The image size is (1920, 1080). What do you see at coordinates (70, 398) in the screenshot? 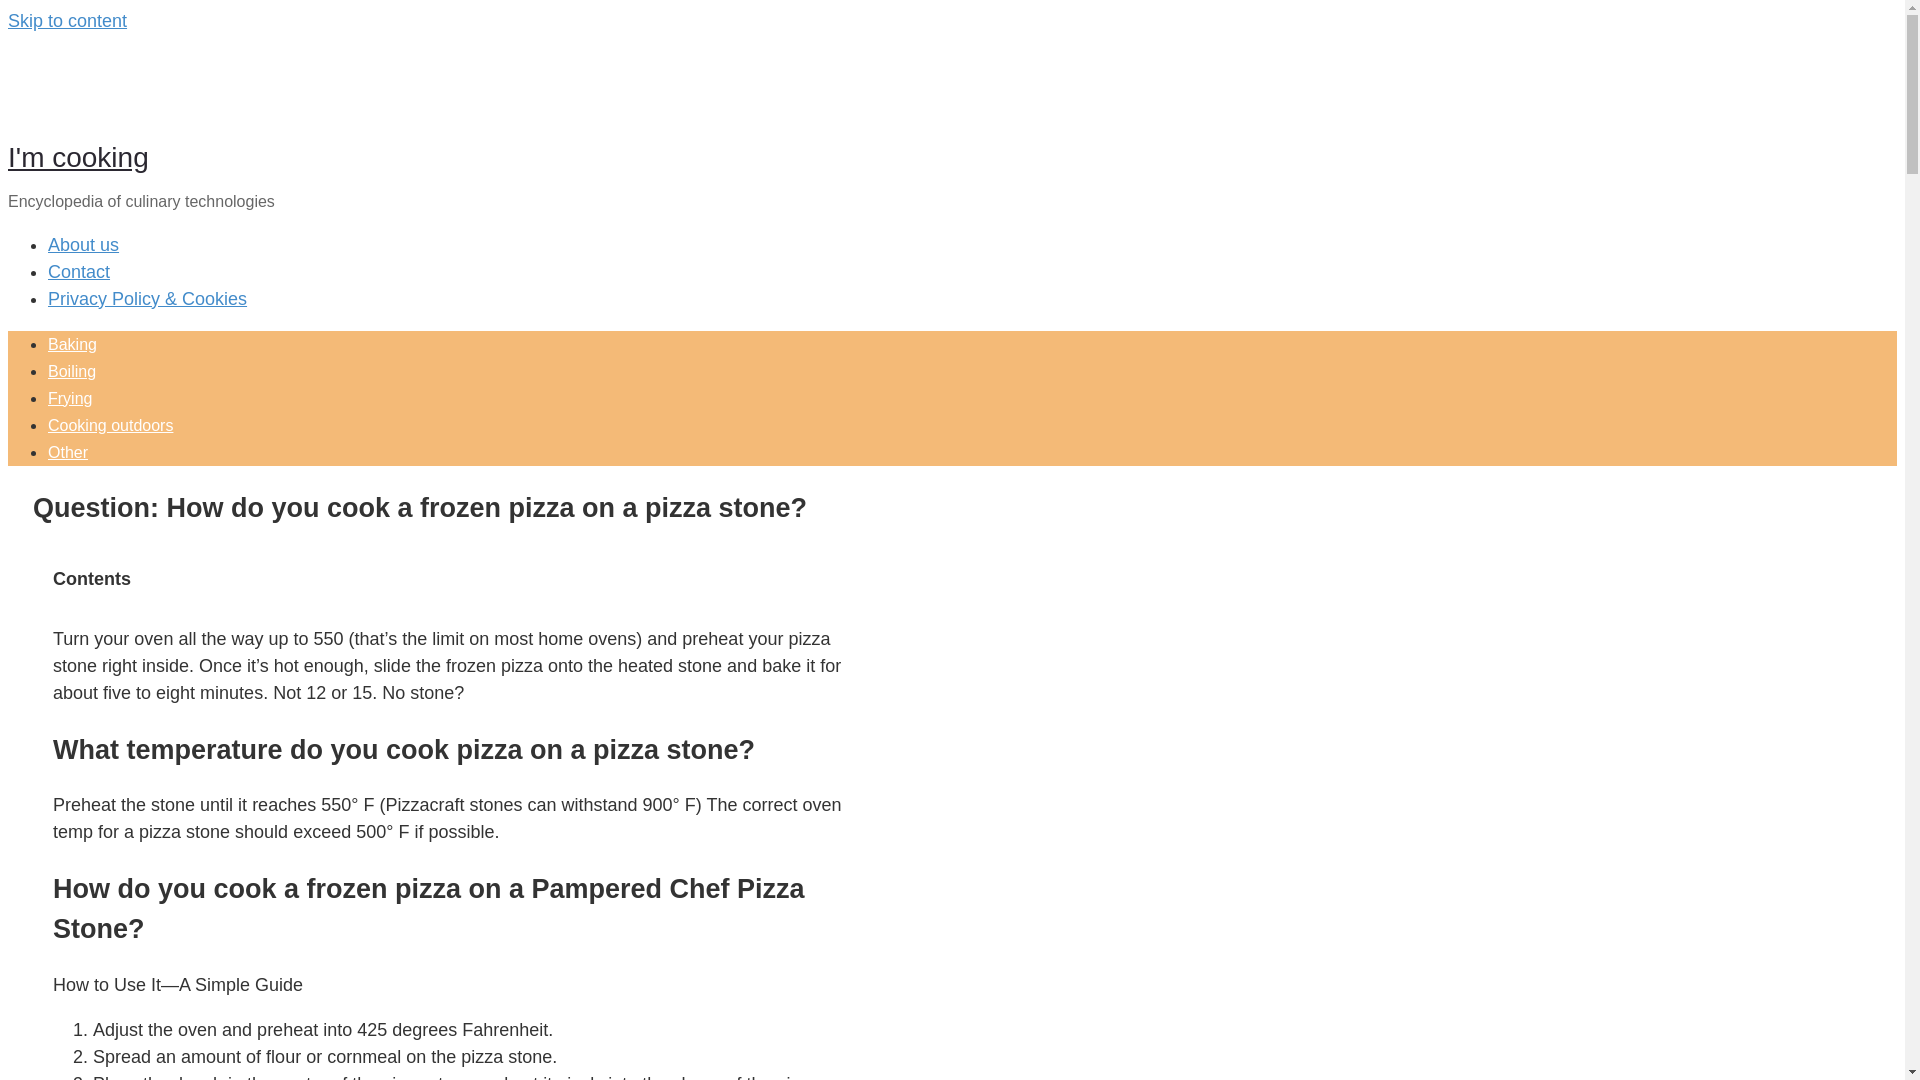
I see `Frying` at bounding box center [70, 398].